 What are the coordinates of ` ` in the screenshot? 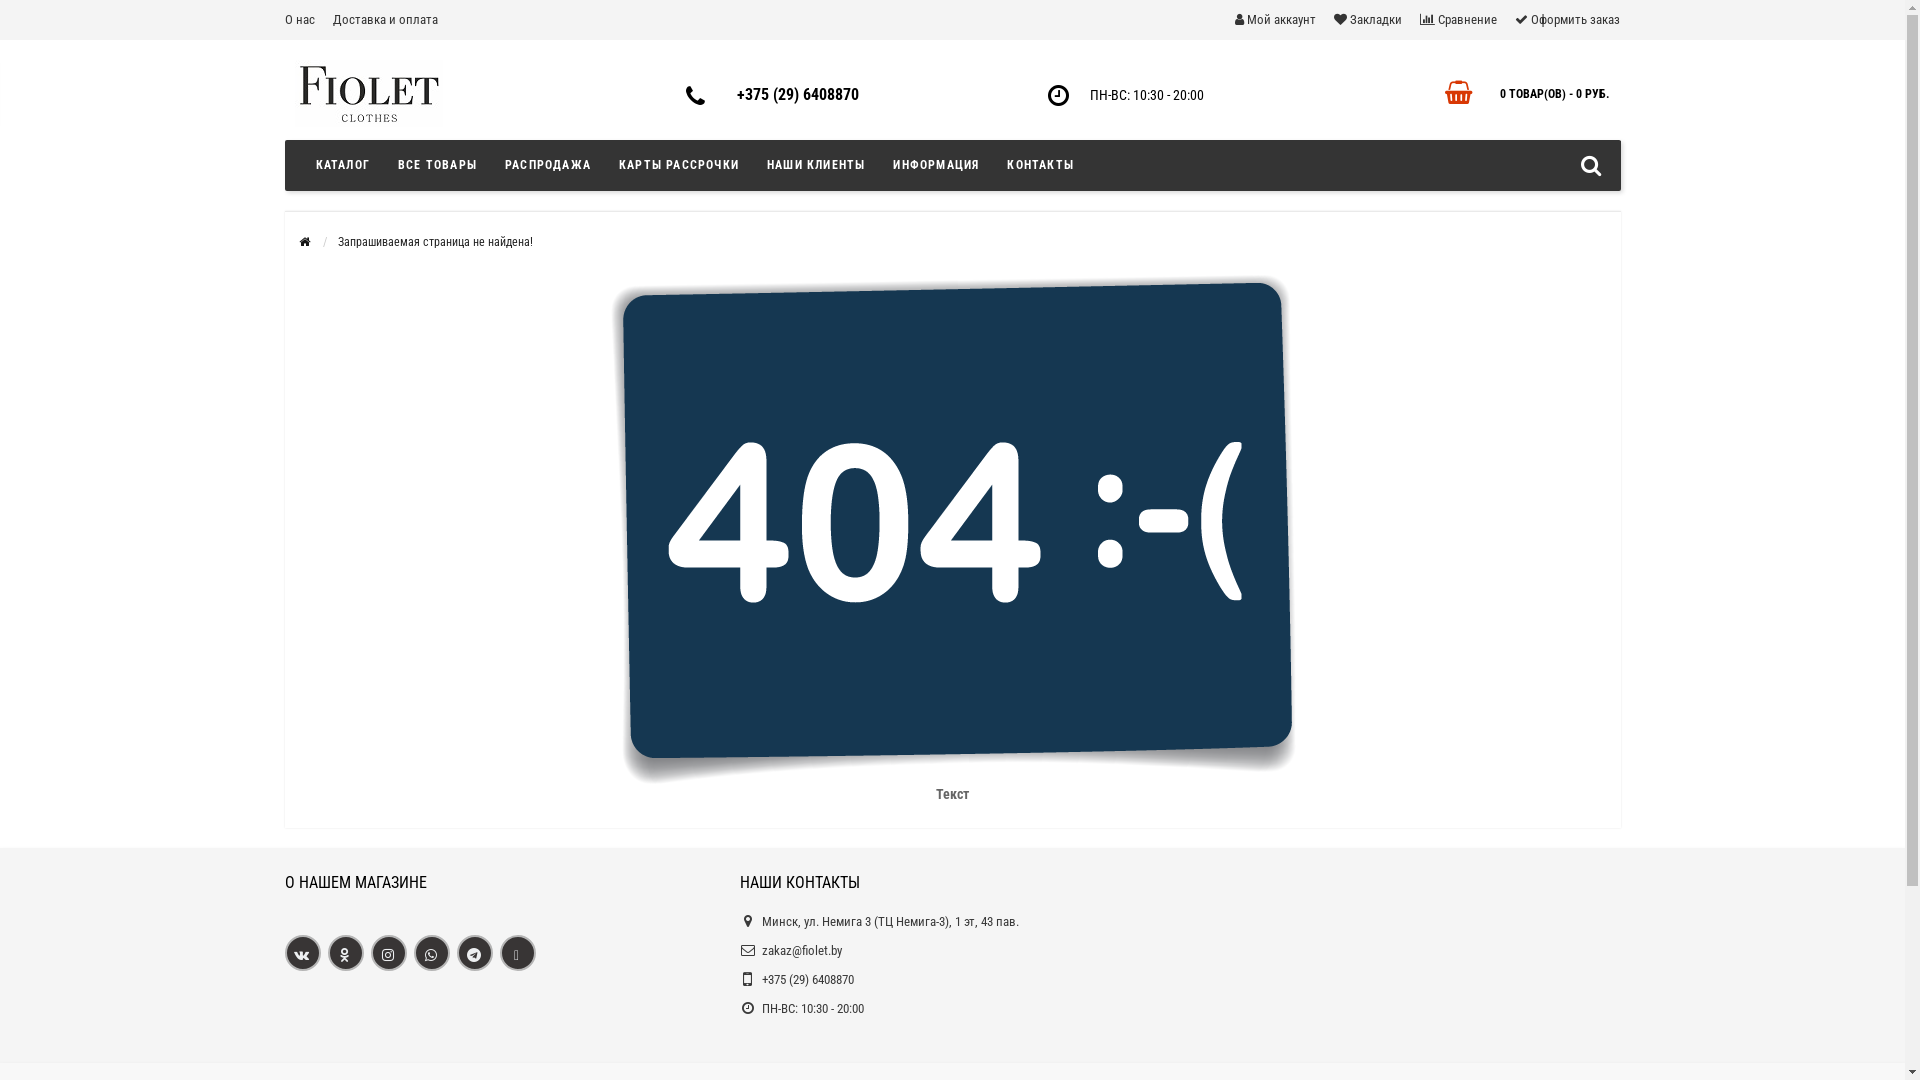 It's located at (346, 953).